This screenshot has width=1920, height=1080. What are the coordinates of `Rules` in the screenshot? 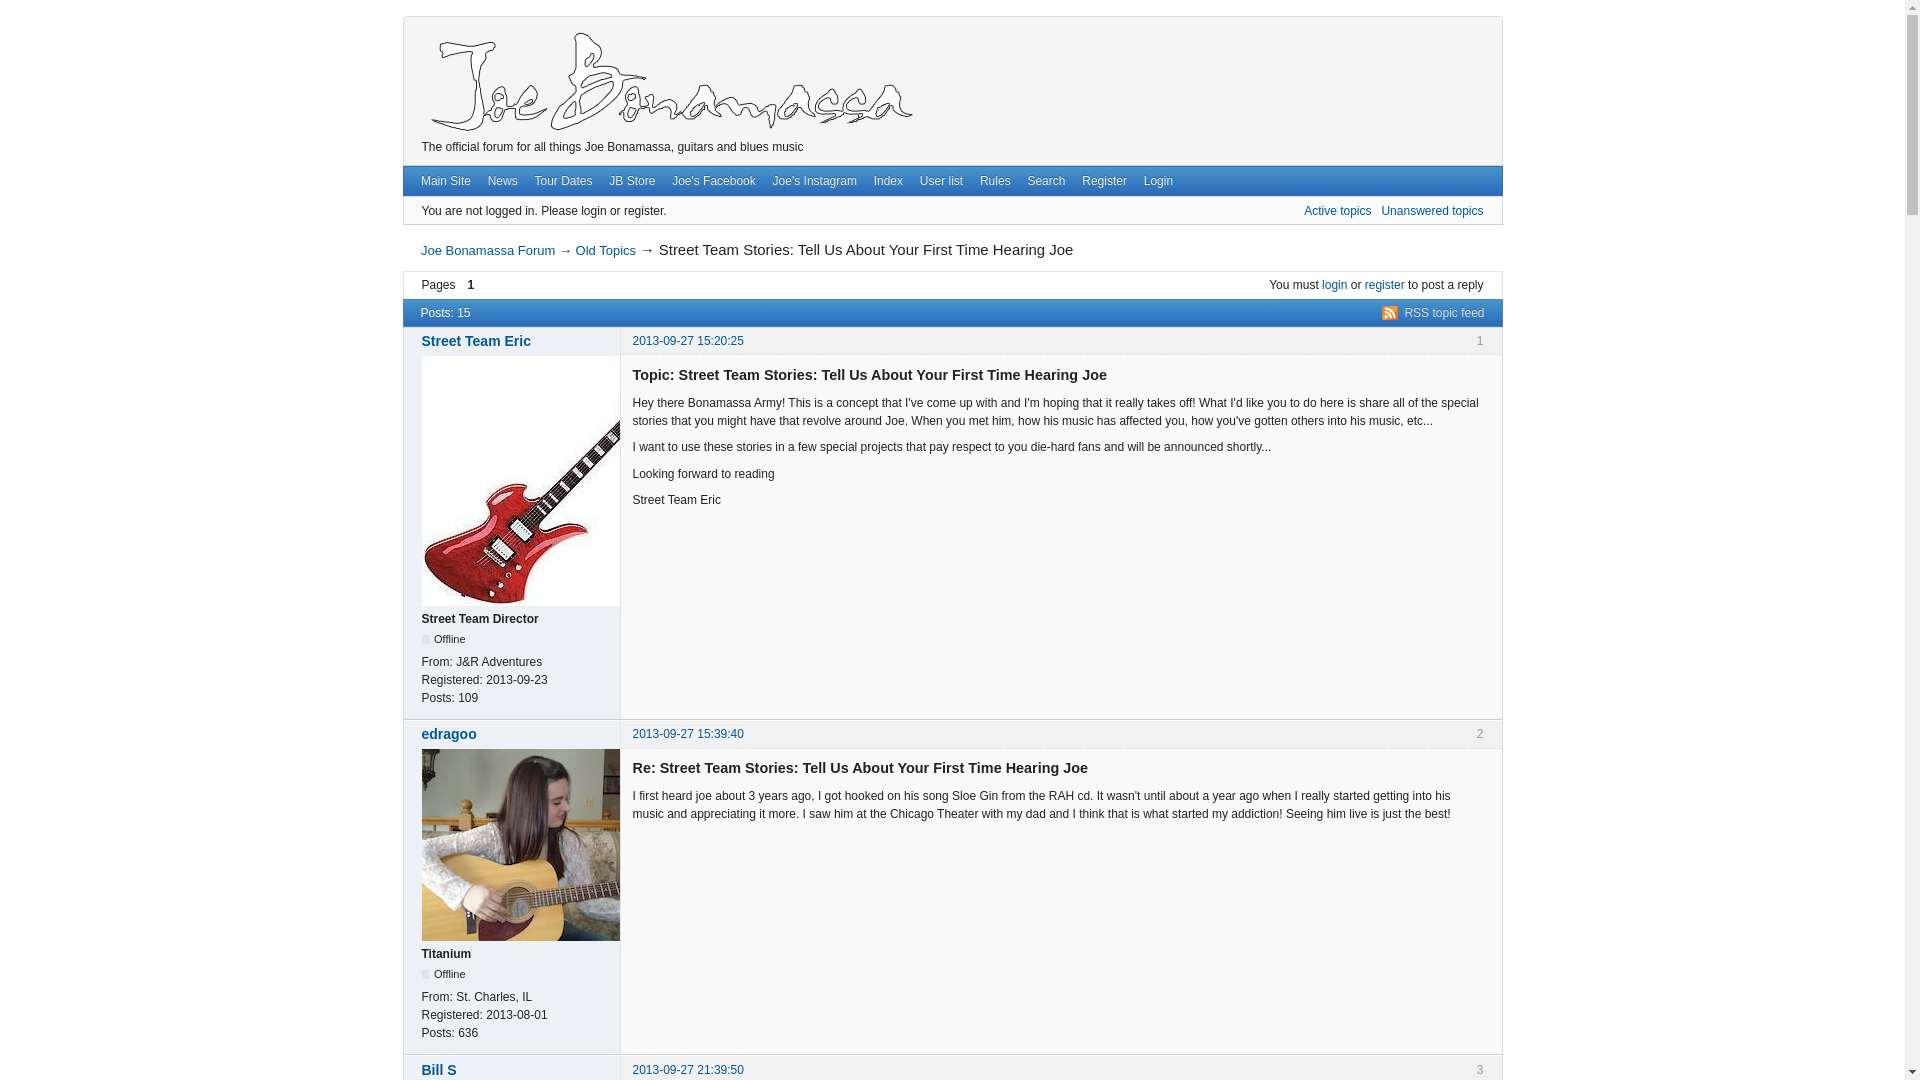 It's located at (995, 181).